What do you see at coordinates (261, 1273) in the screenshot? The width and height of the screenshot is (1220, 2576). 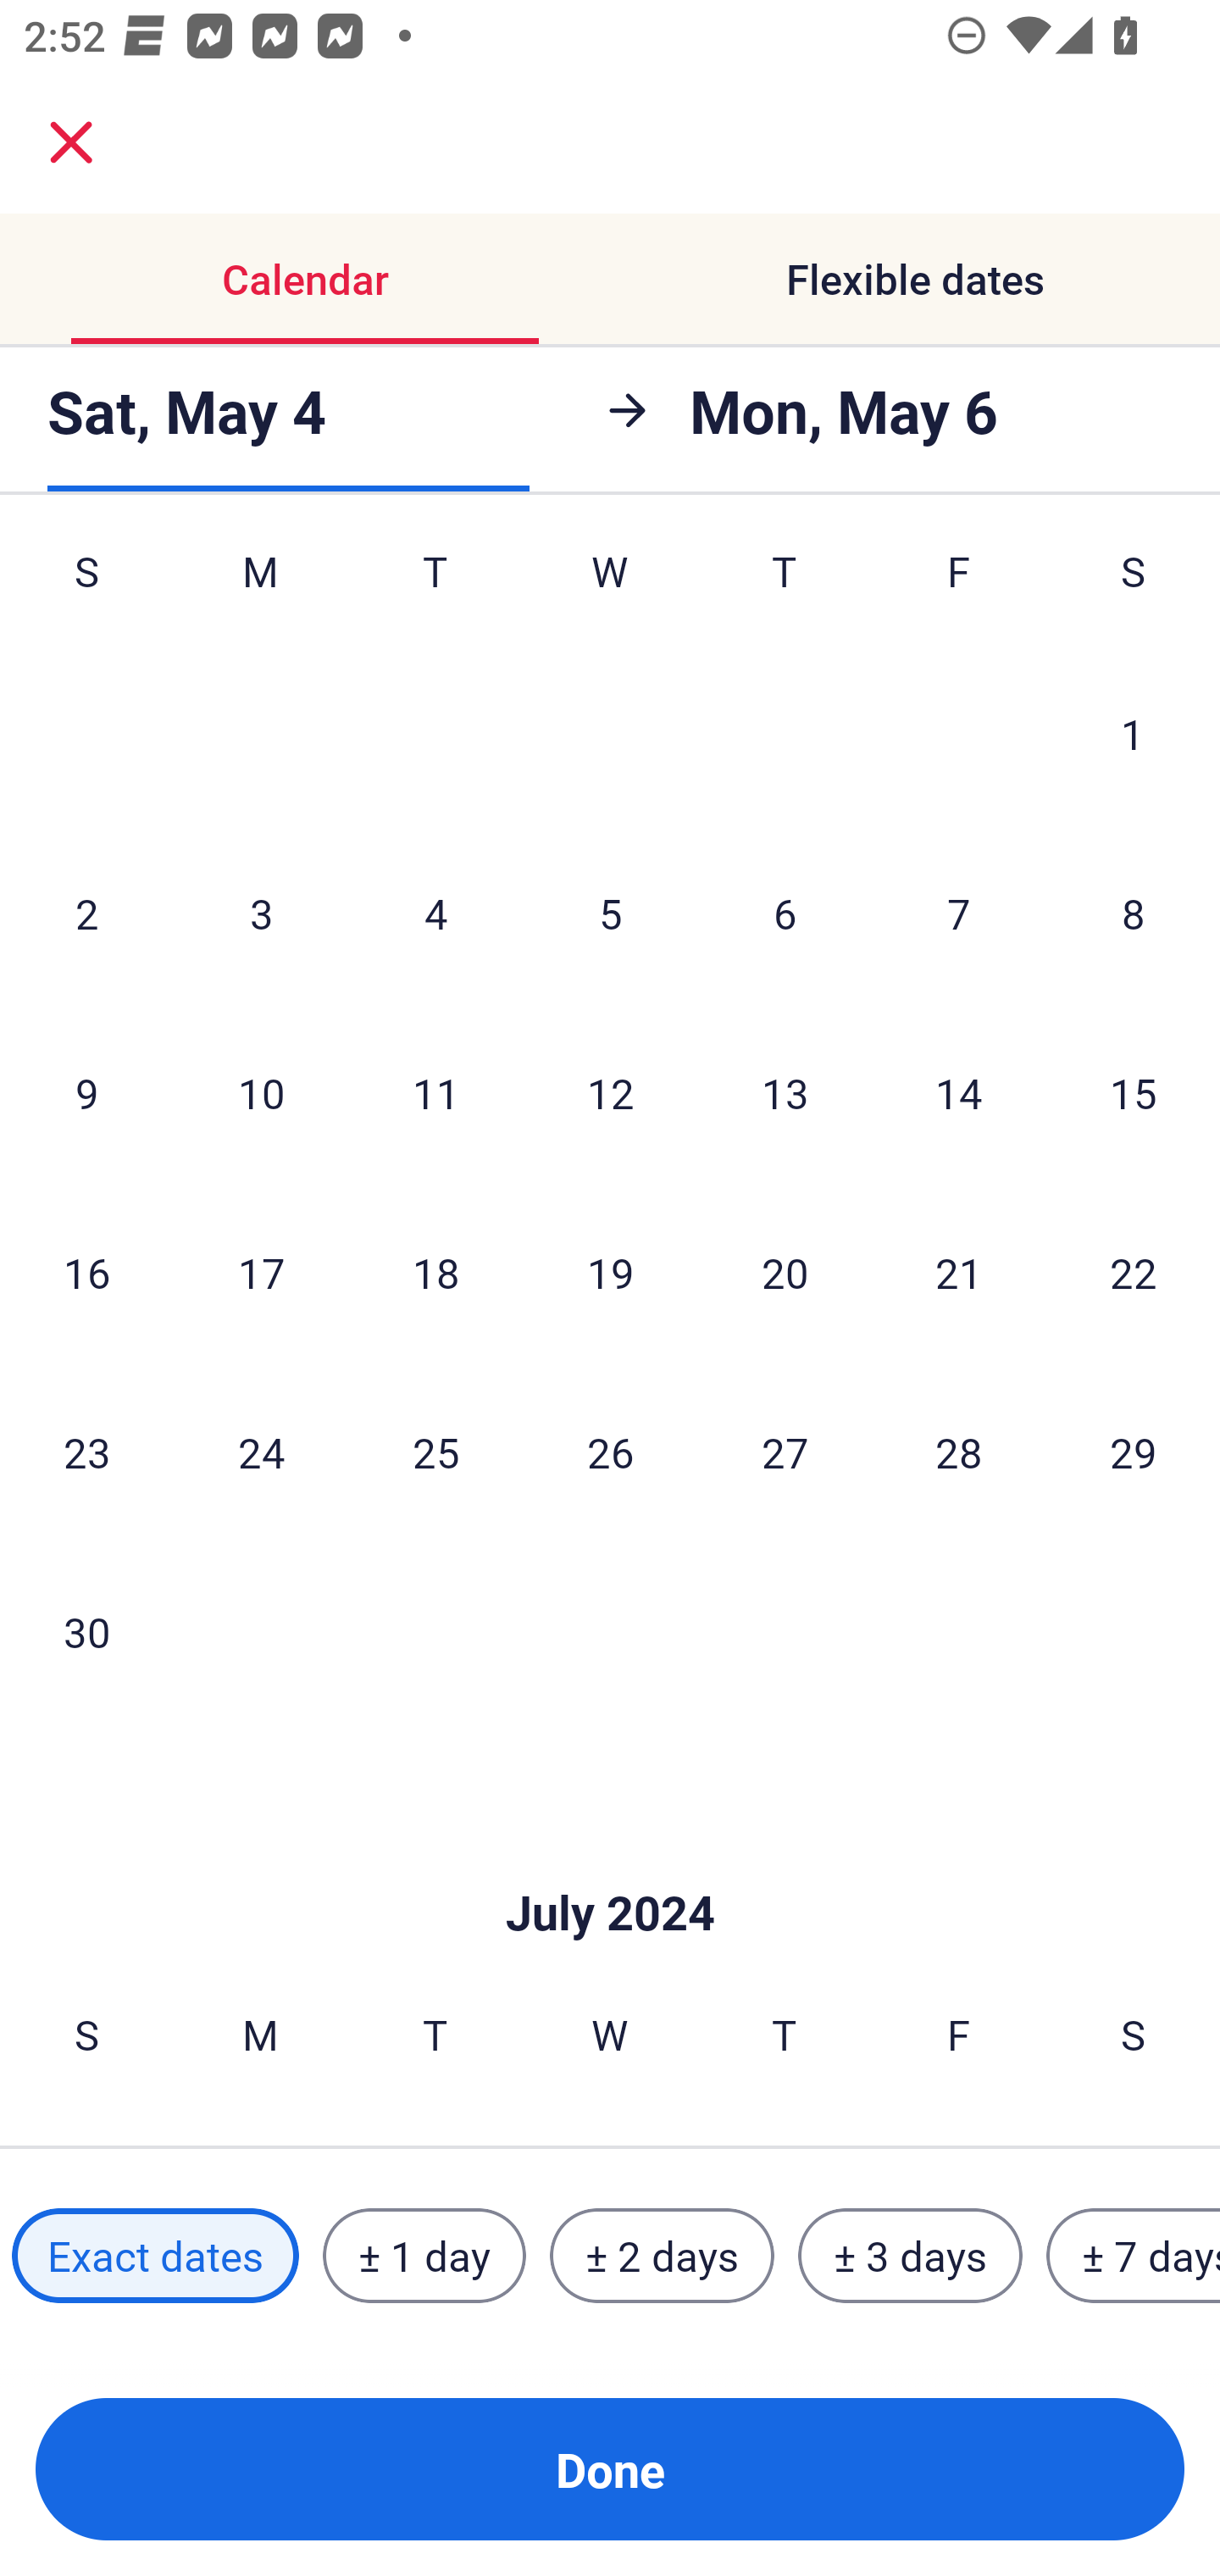 I see `17 Monday, June 17, 2024` at bounding box center [261, 1273].